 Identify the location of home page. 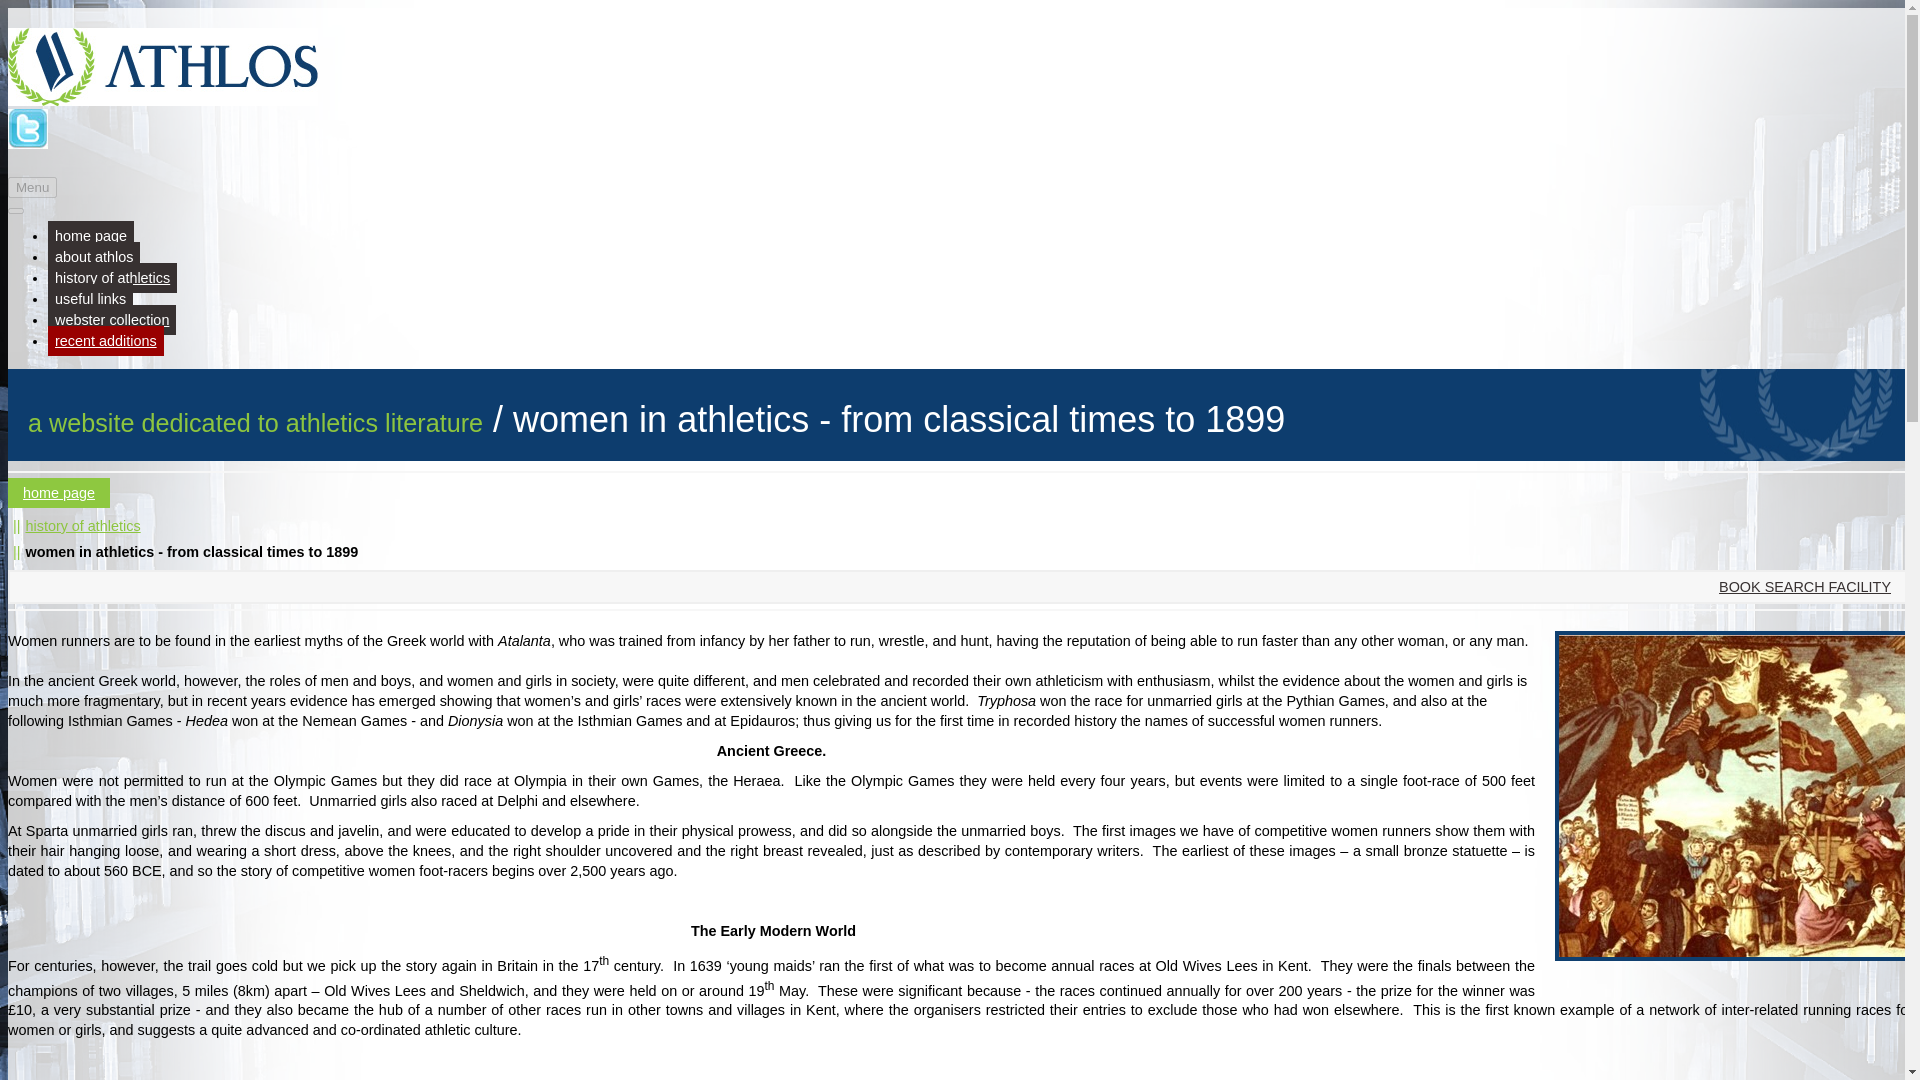
(91, 236).